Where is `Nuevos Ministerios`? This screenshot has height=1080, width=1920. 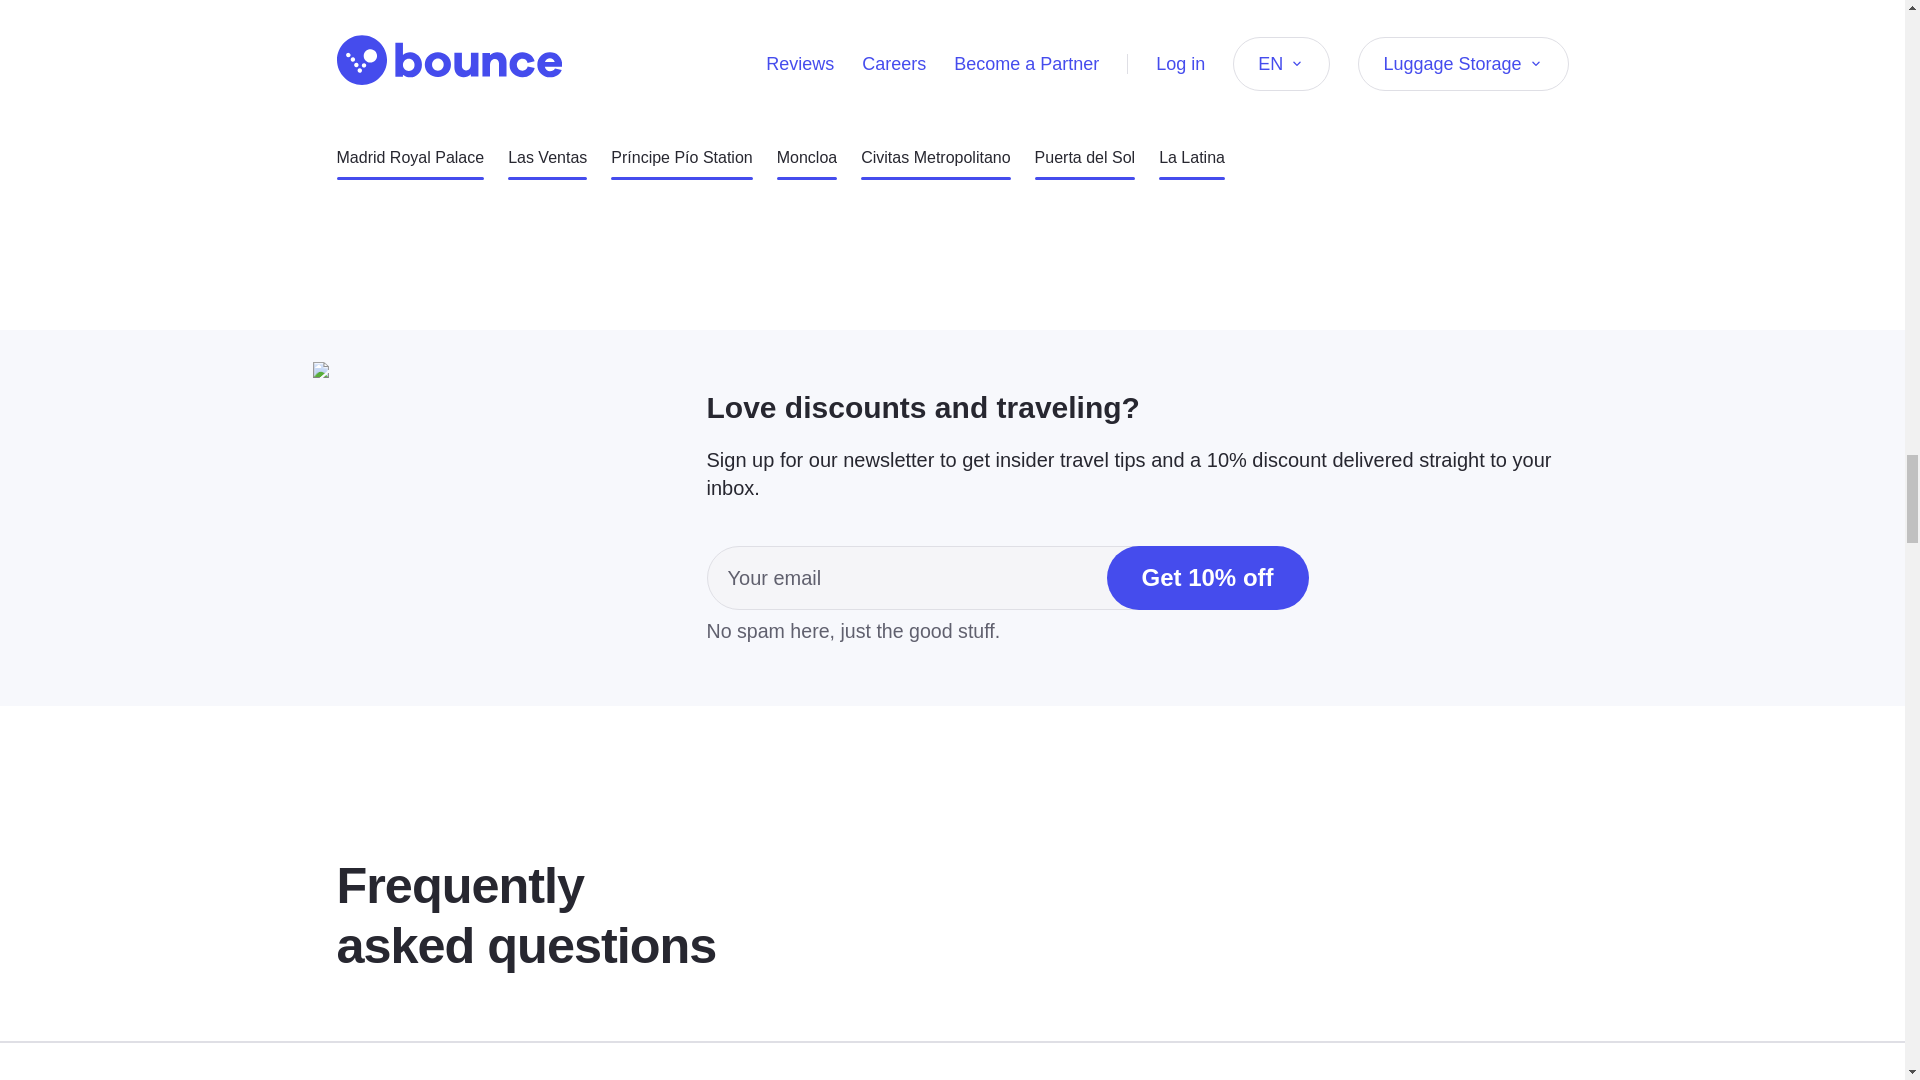 Nuevos Ministerios is located at coordinates (403, 96).